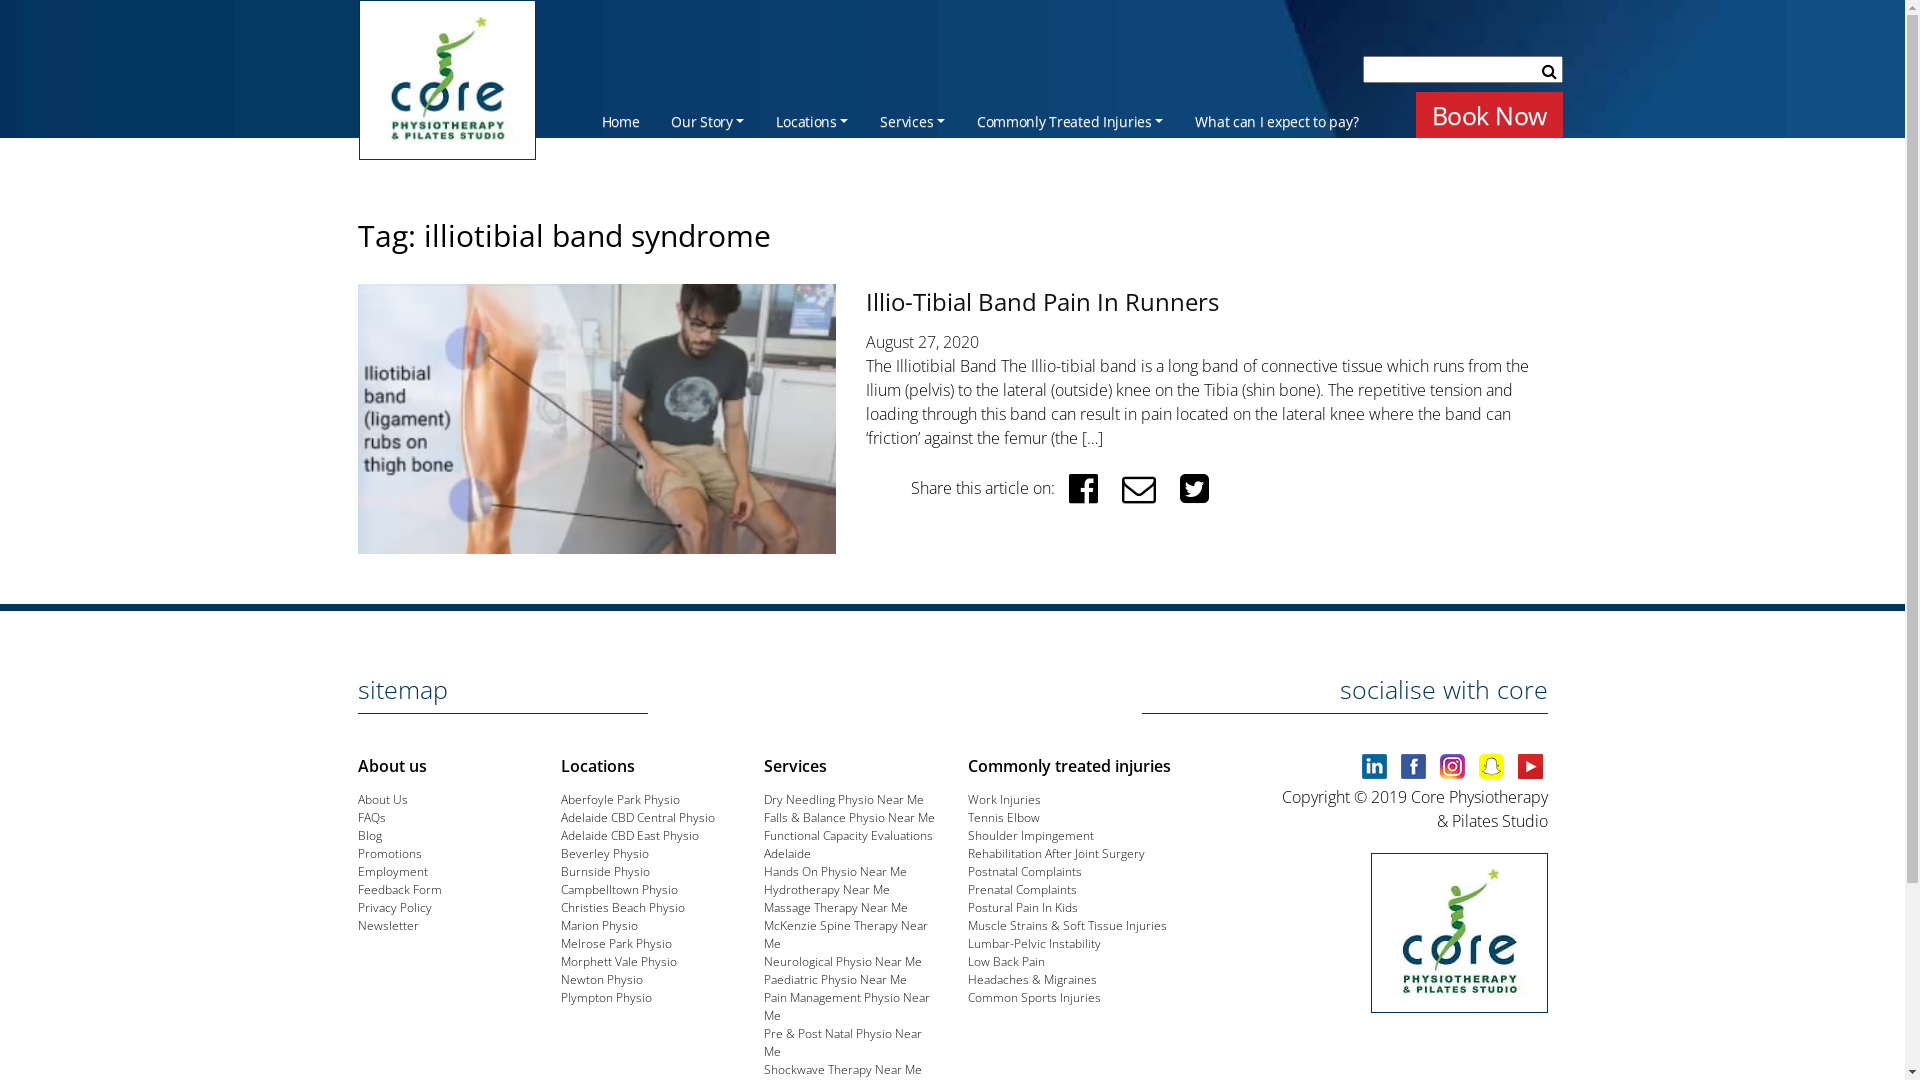  What do you see at coordinates (616, 944) in the screenshot?
I see `Melrose Park Physio` at bounding box center [616, 944].